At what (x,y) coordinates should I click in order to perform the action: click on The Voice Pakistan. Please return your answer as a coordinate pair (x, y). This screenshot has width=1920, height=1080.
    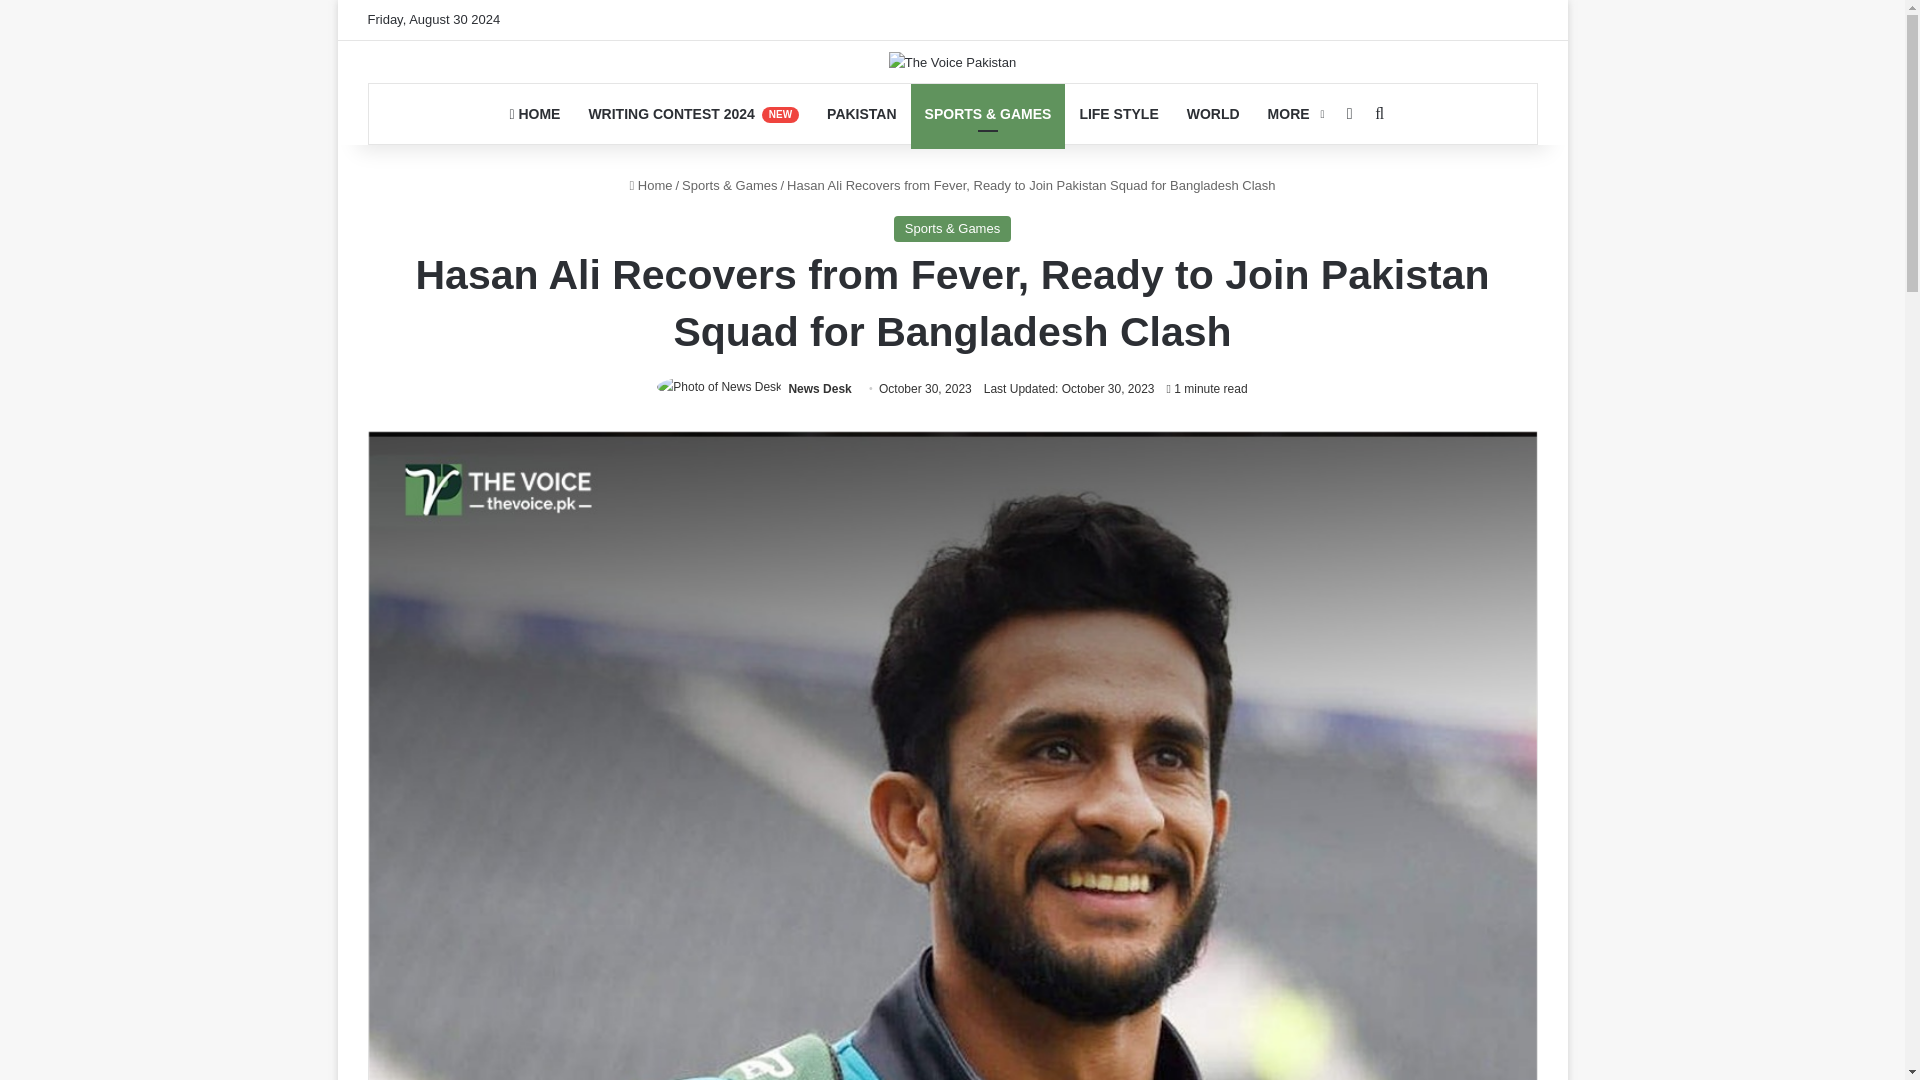
    Looking at the image, I should click on (952, 62).